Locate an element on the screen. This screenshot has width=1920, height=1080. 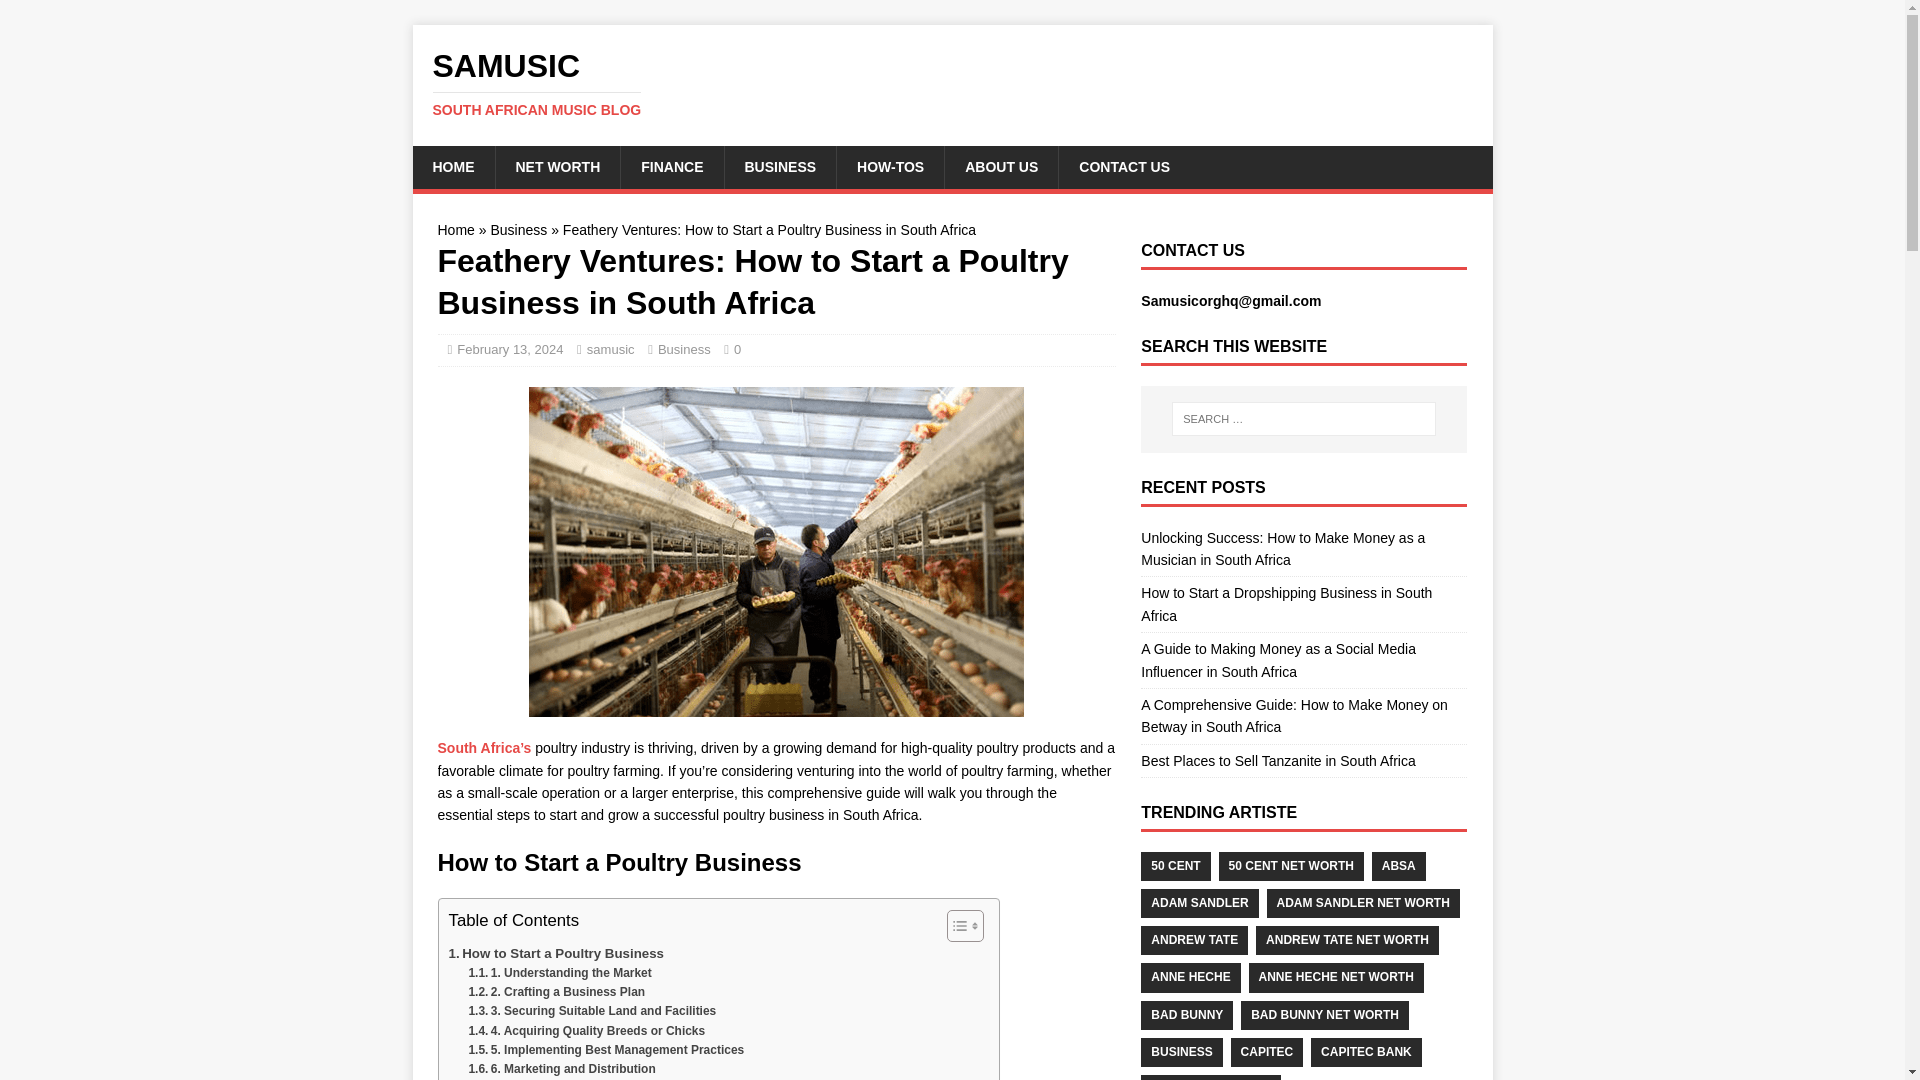
Business is located at coordinates (518, 230).